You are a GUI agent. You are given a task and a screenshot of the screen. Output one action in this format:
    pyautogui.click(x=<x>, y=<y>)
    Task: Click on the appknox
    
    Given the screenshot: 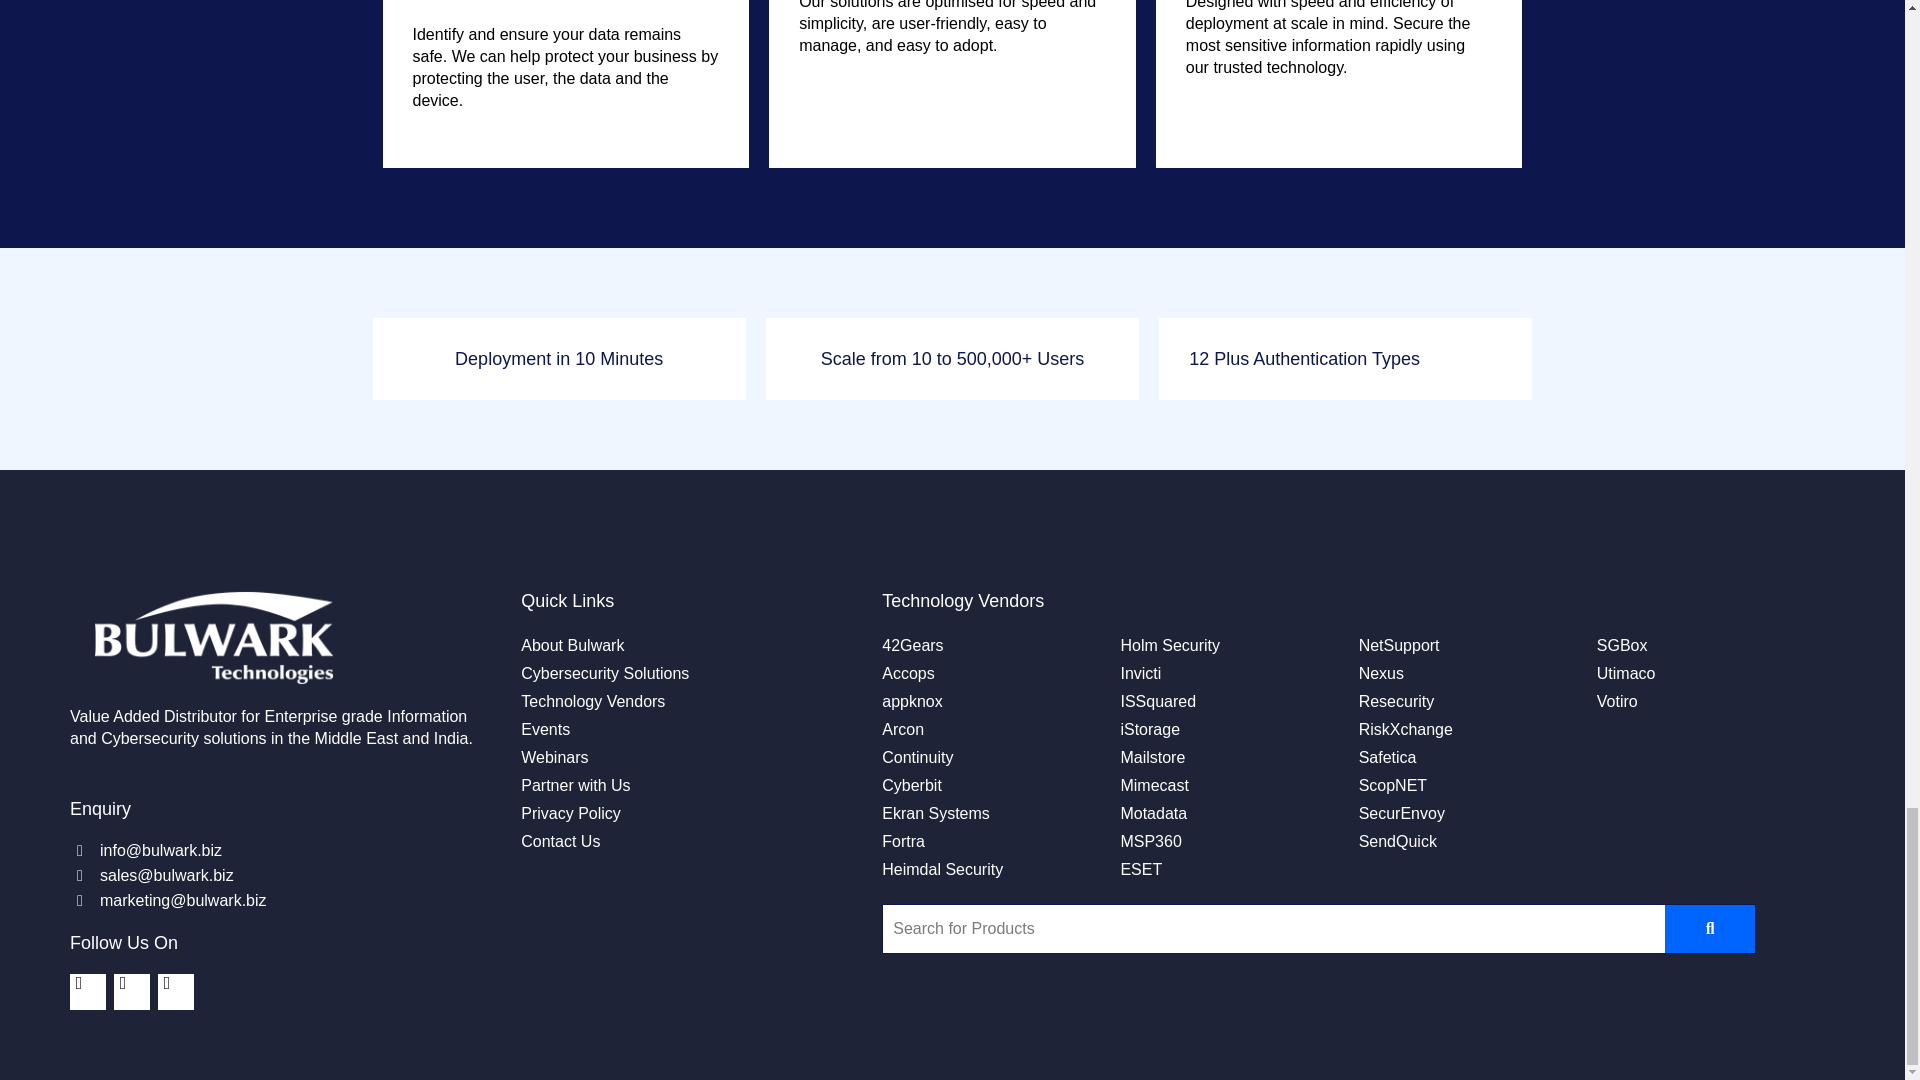 What is the action you would take?
    pyautogui.click(x=912, y=702)
    